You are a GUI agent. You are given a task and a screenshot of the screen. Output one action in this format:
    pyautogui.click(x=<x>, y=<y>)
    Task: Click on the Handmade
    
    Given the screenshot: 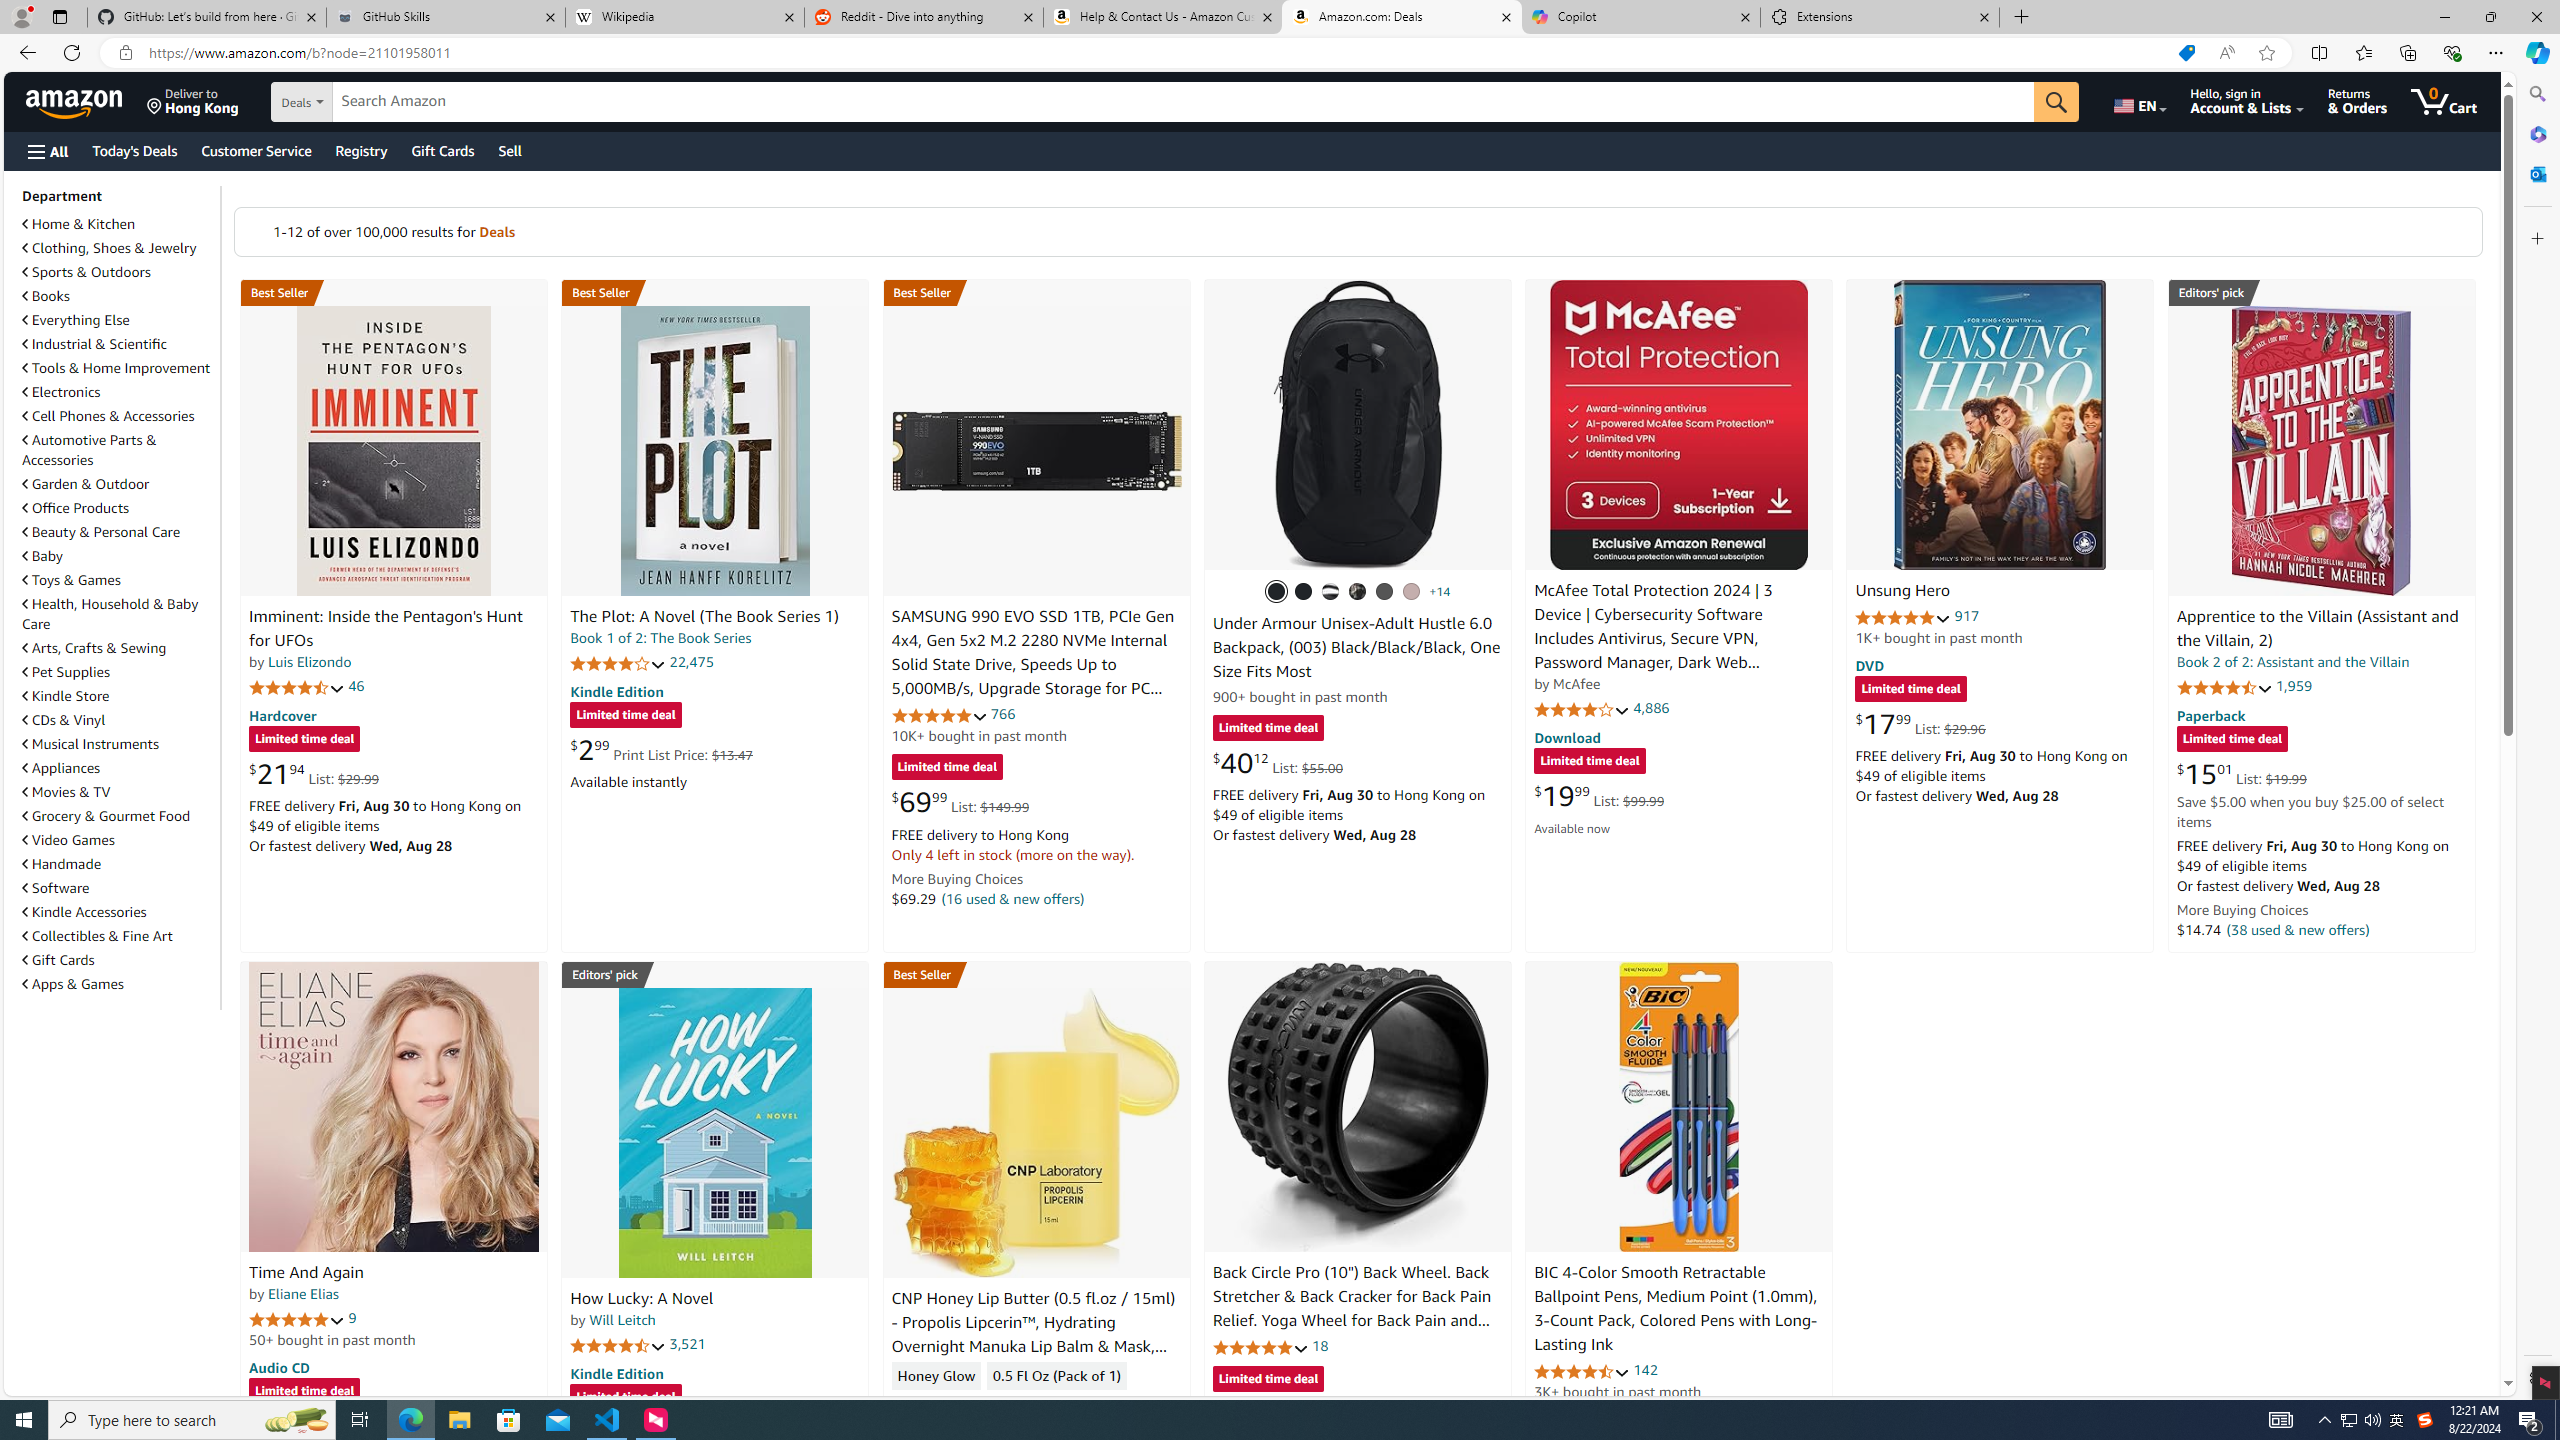 What is the action you would take?
    pyautogui.click(x=62, y=864)
    